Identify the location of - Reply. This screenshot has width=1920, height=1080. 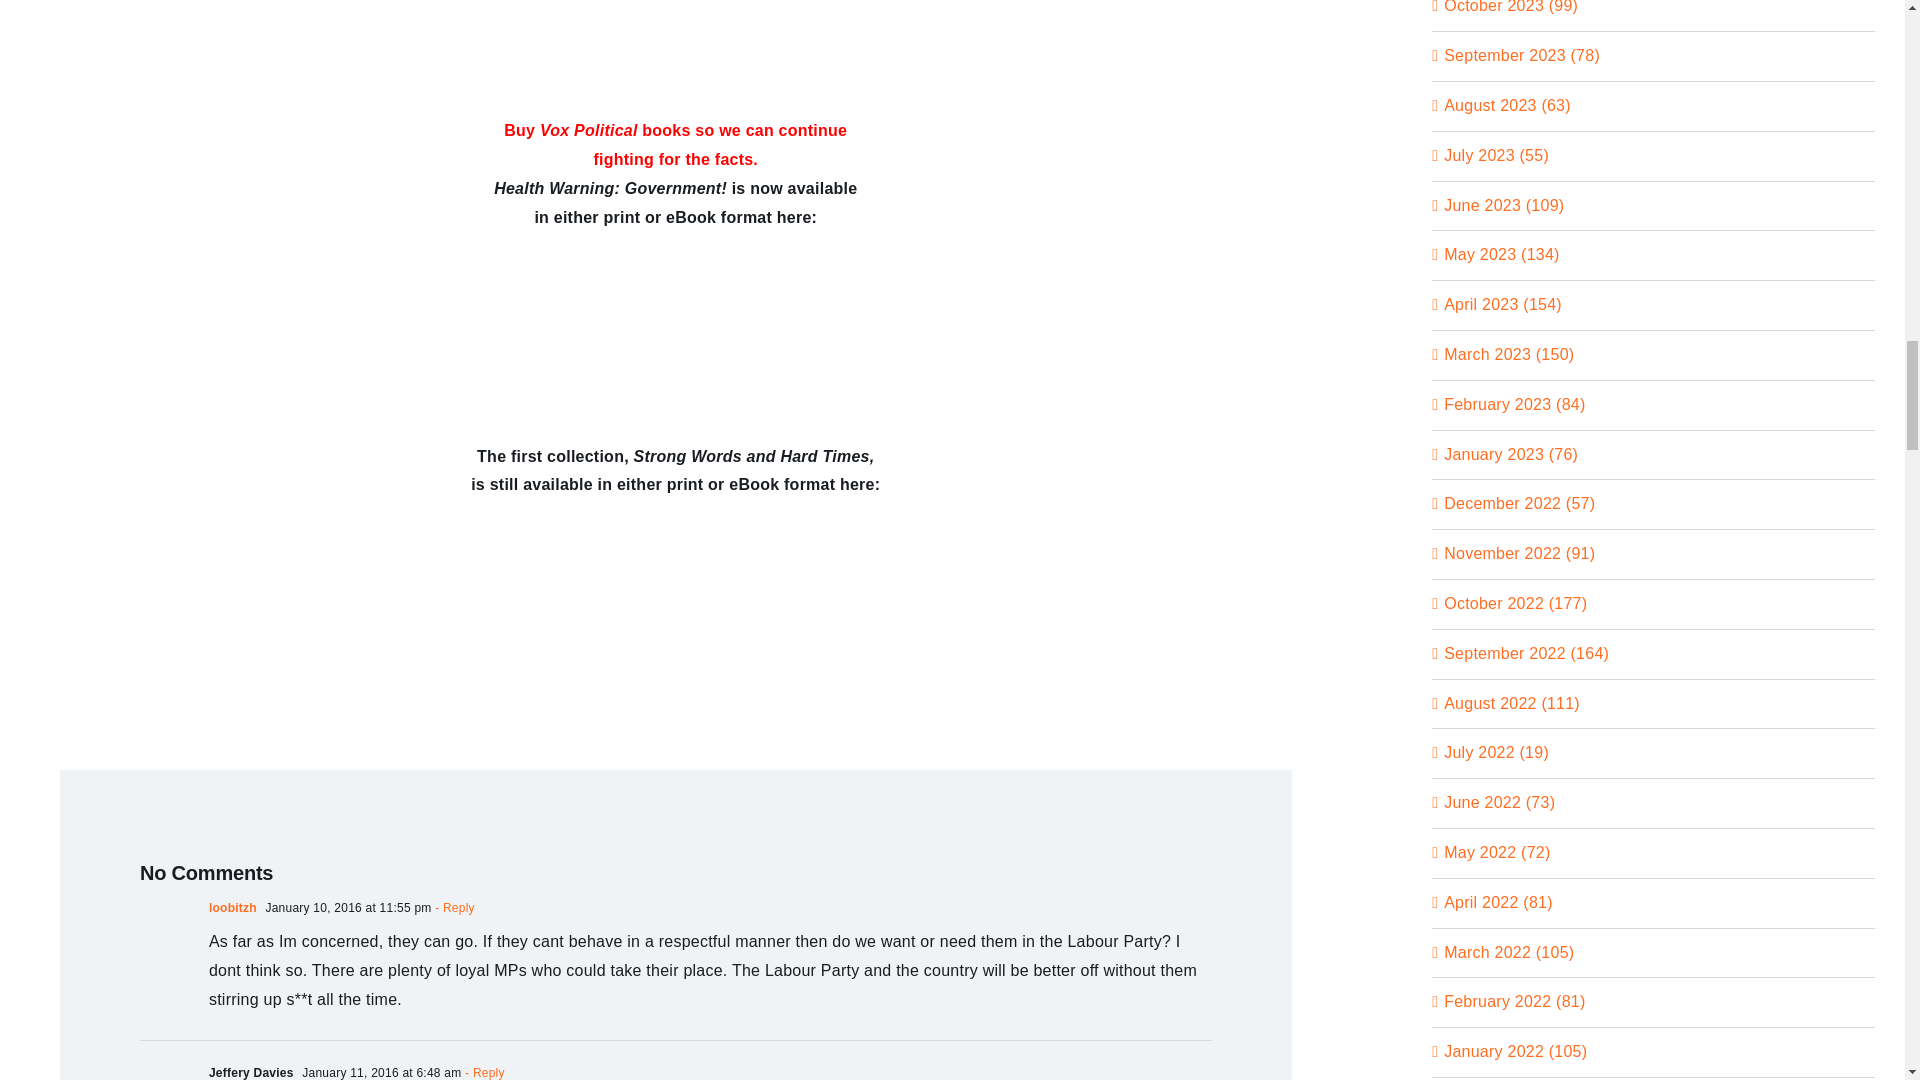
(483, 1072).